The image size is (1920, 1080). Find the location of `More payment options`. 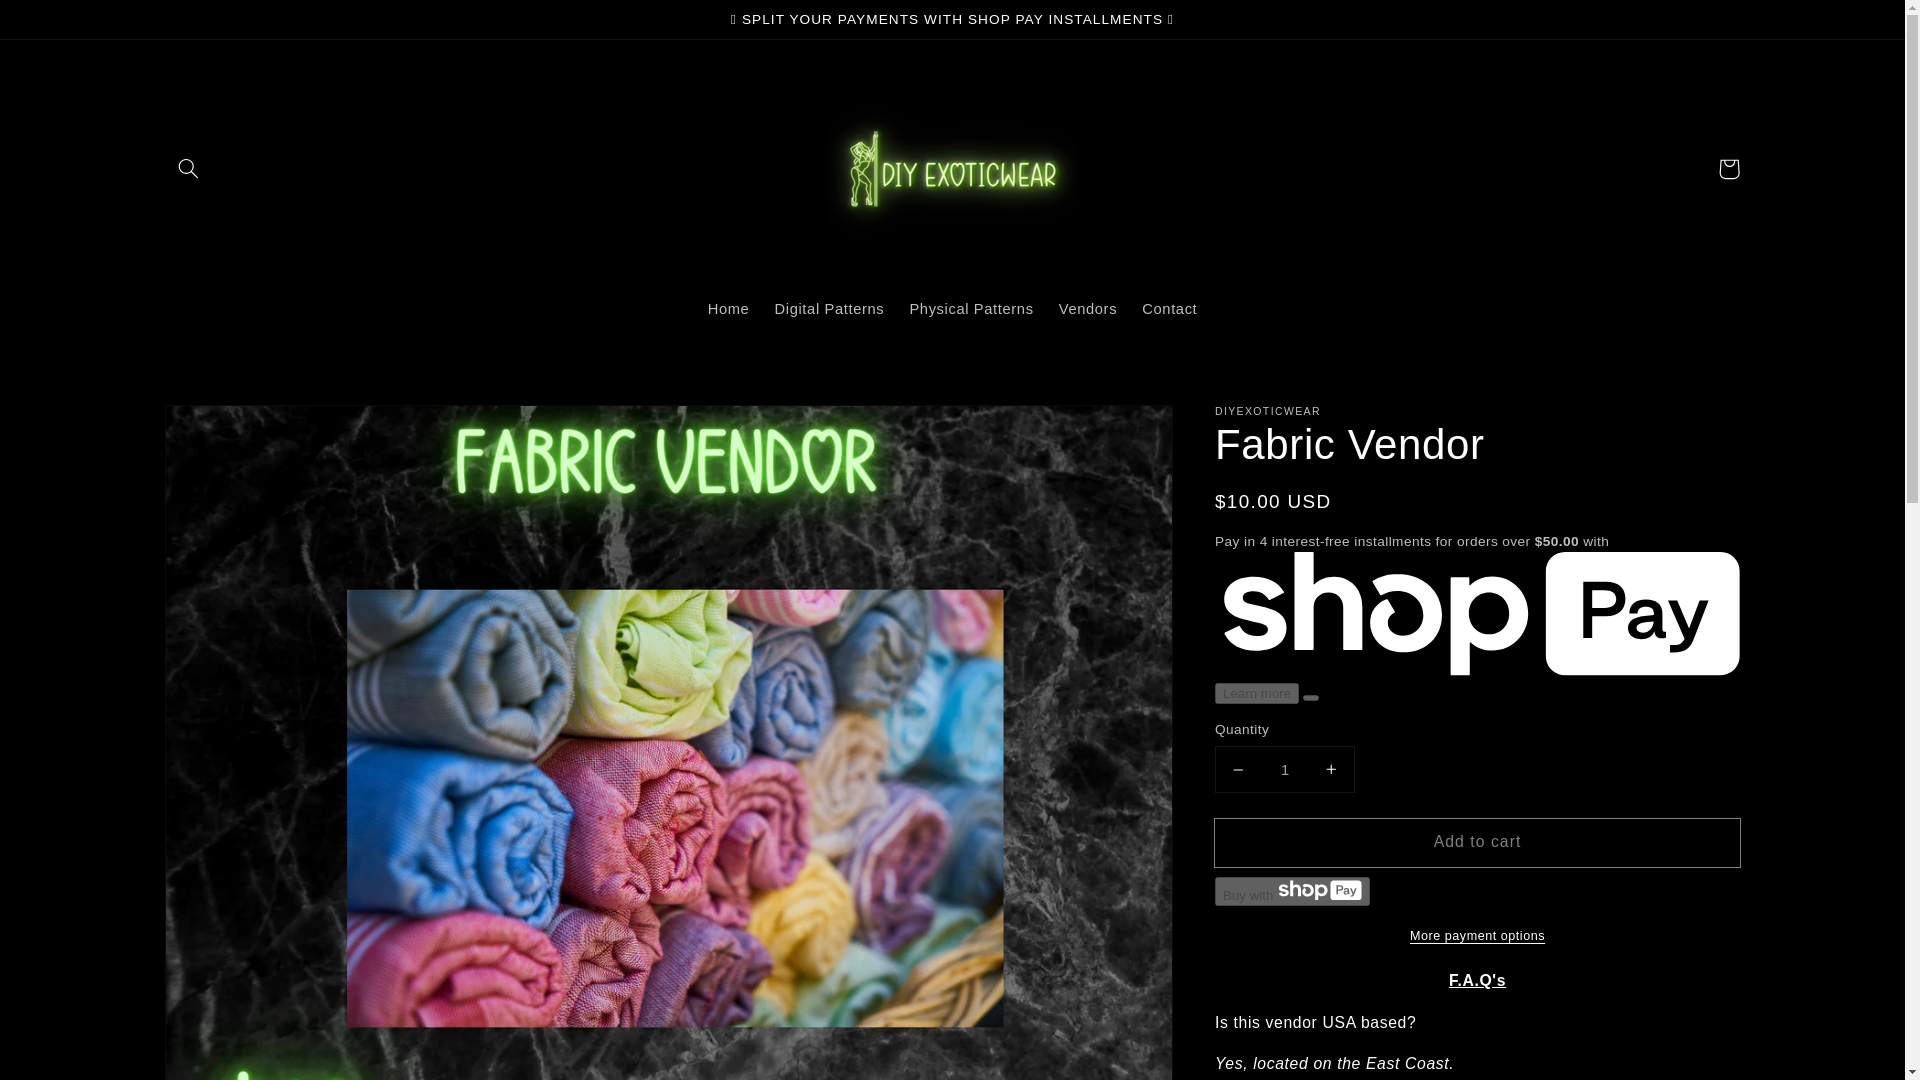

More payment options is located at coordinates (1477, 936).